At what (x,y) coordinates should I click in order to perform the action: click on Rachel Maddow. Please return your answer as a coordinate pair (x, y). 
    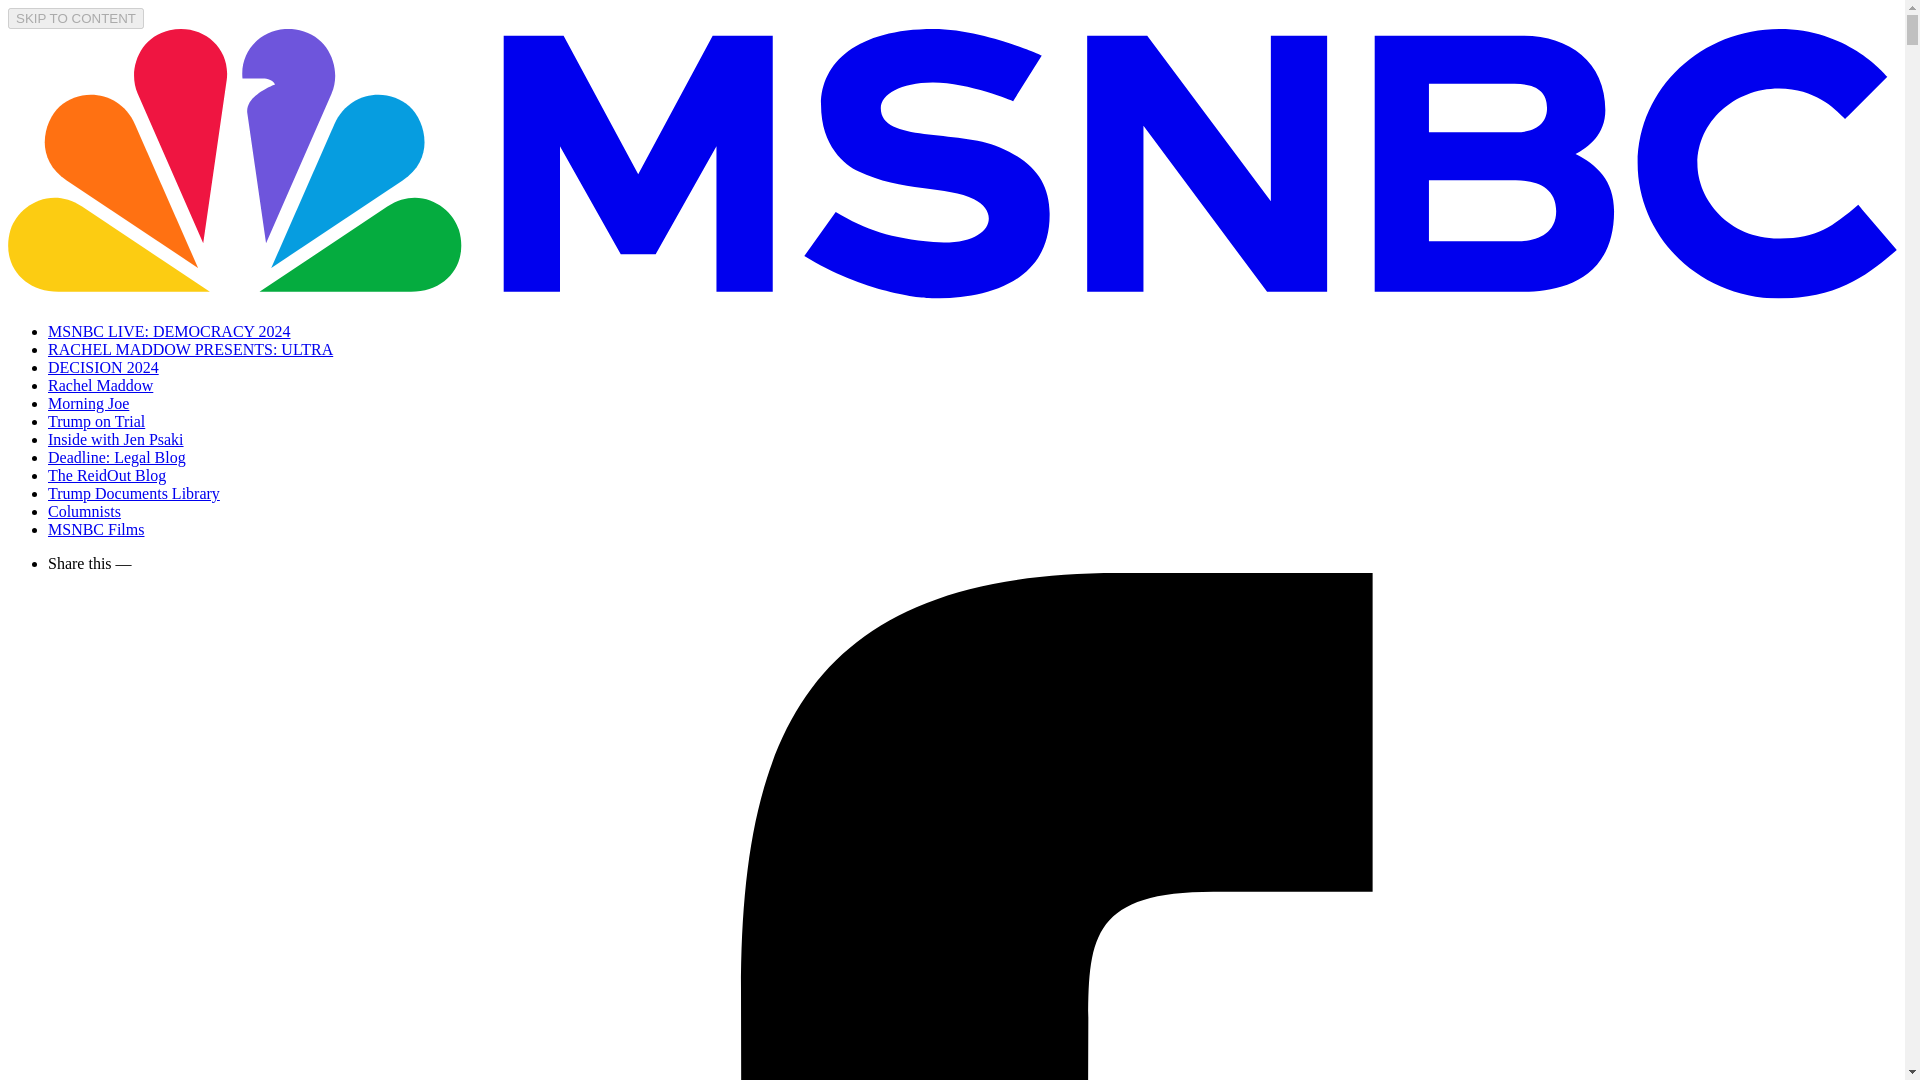
    Looking at the image, I should click on (100, 385).